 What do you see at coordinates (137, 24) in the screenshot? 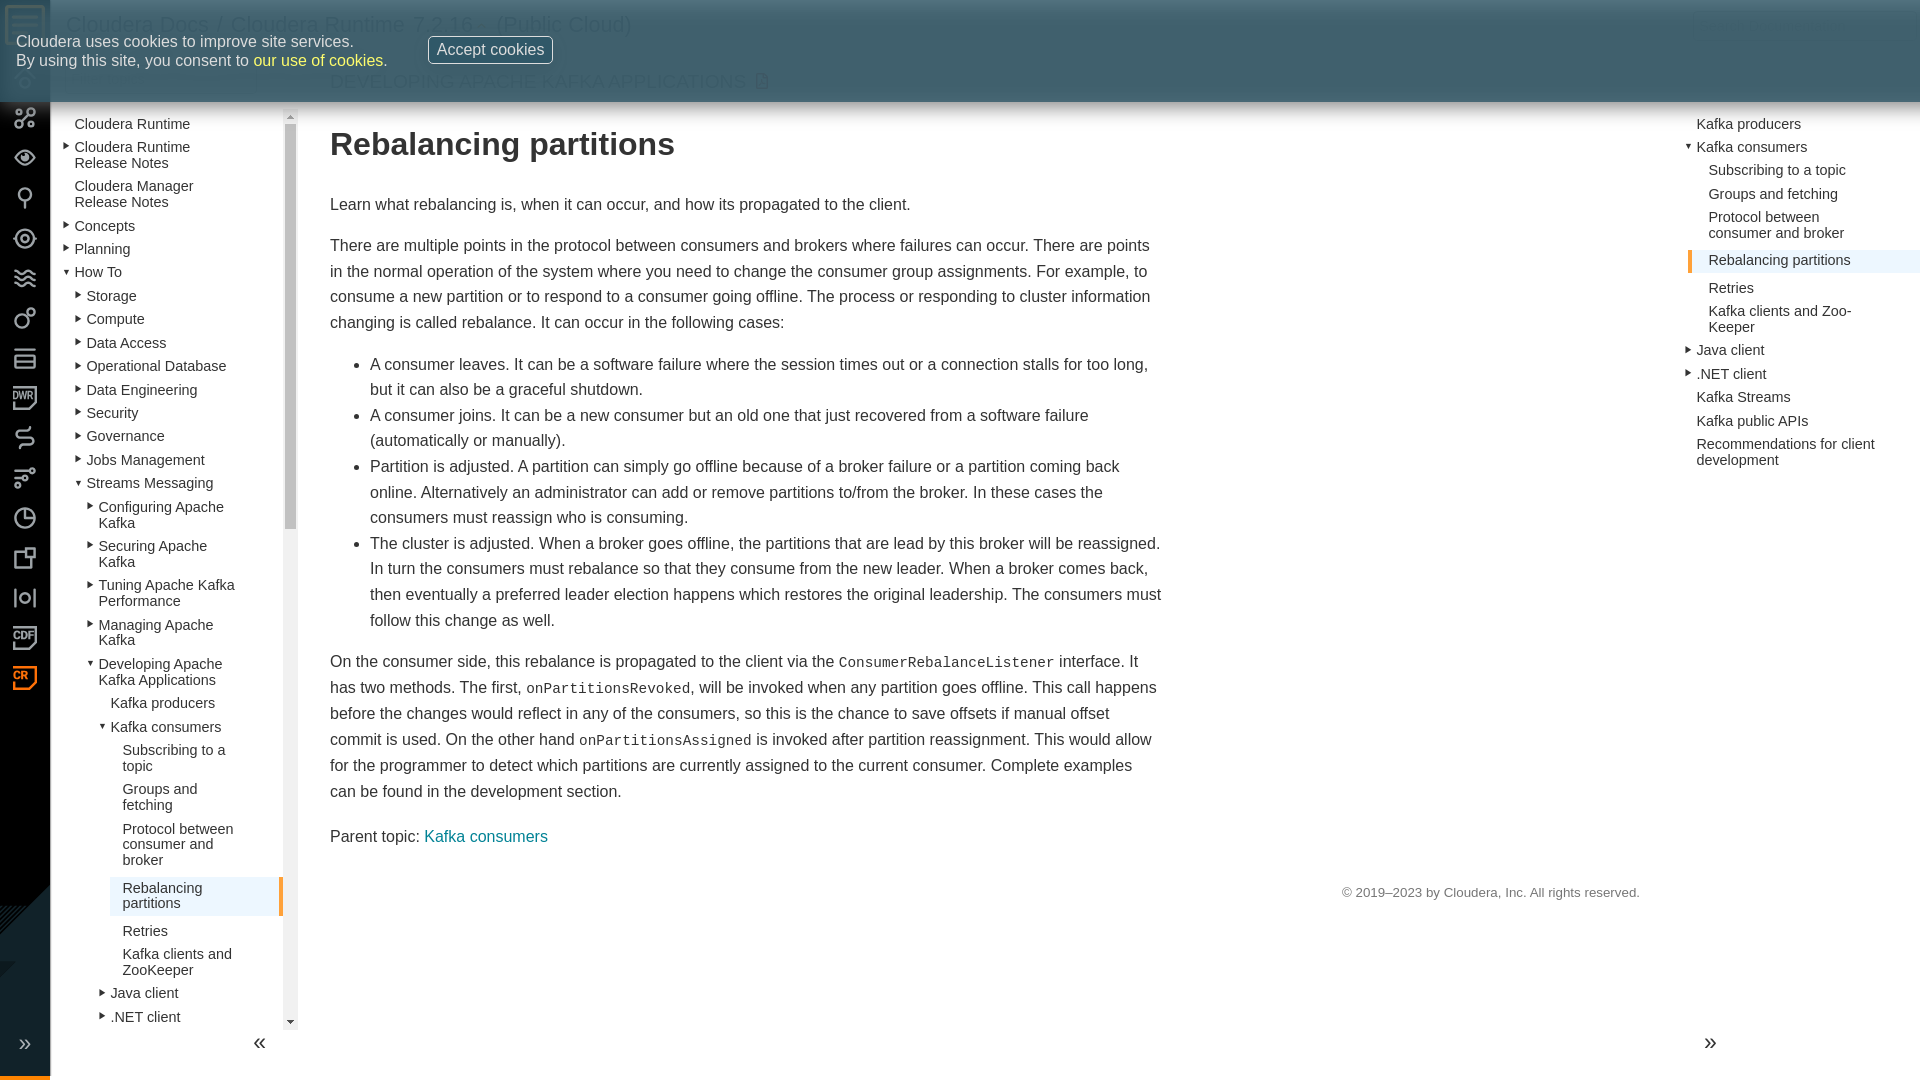
I see `Cloudera Docs` at bounding box center [137, 24].